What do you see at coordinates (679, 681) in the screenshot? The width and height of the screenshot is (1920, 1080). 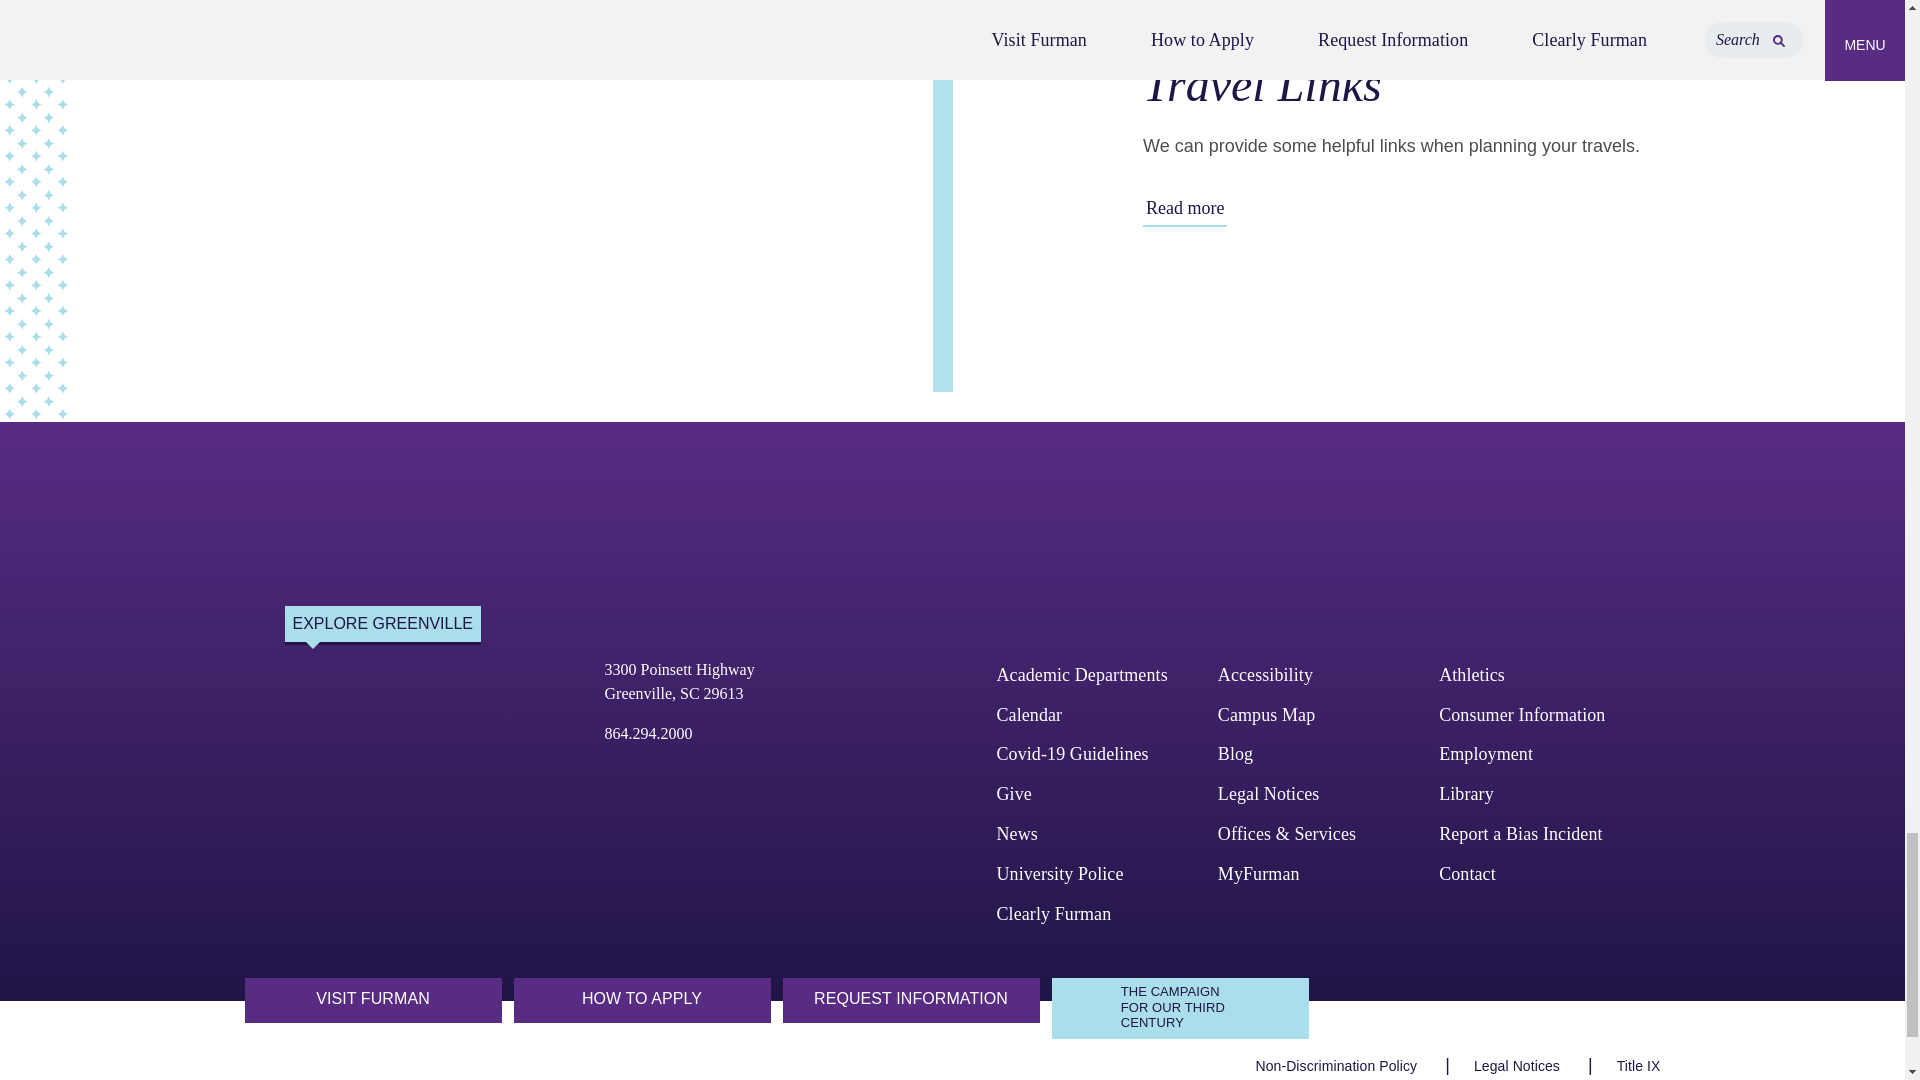 I see `Academic Departments` at bounding box center [679, 681].